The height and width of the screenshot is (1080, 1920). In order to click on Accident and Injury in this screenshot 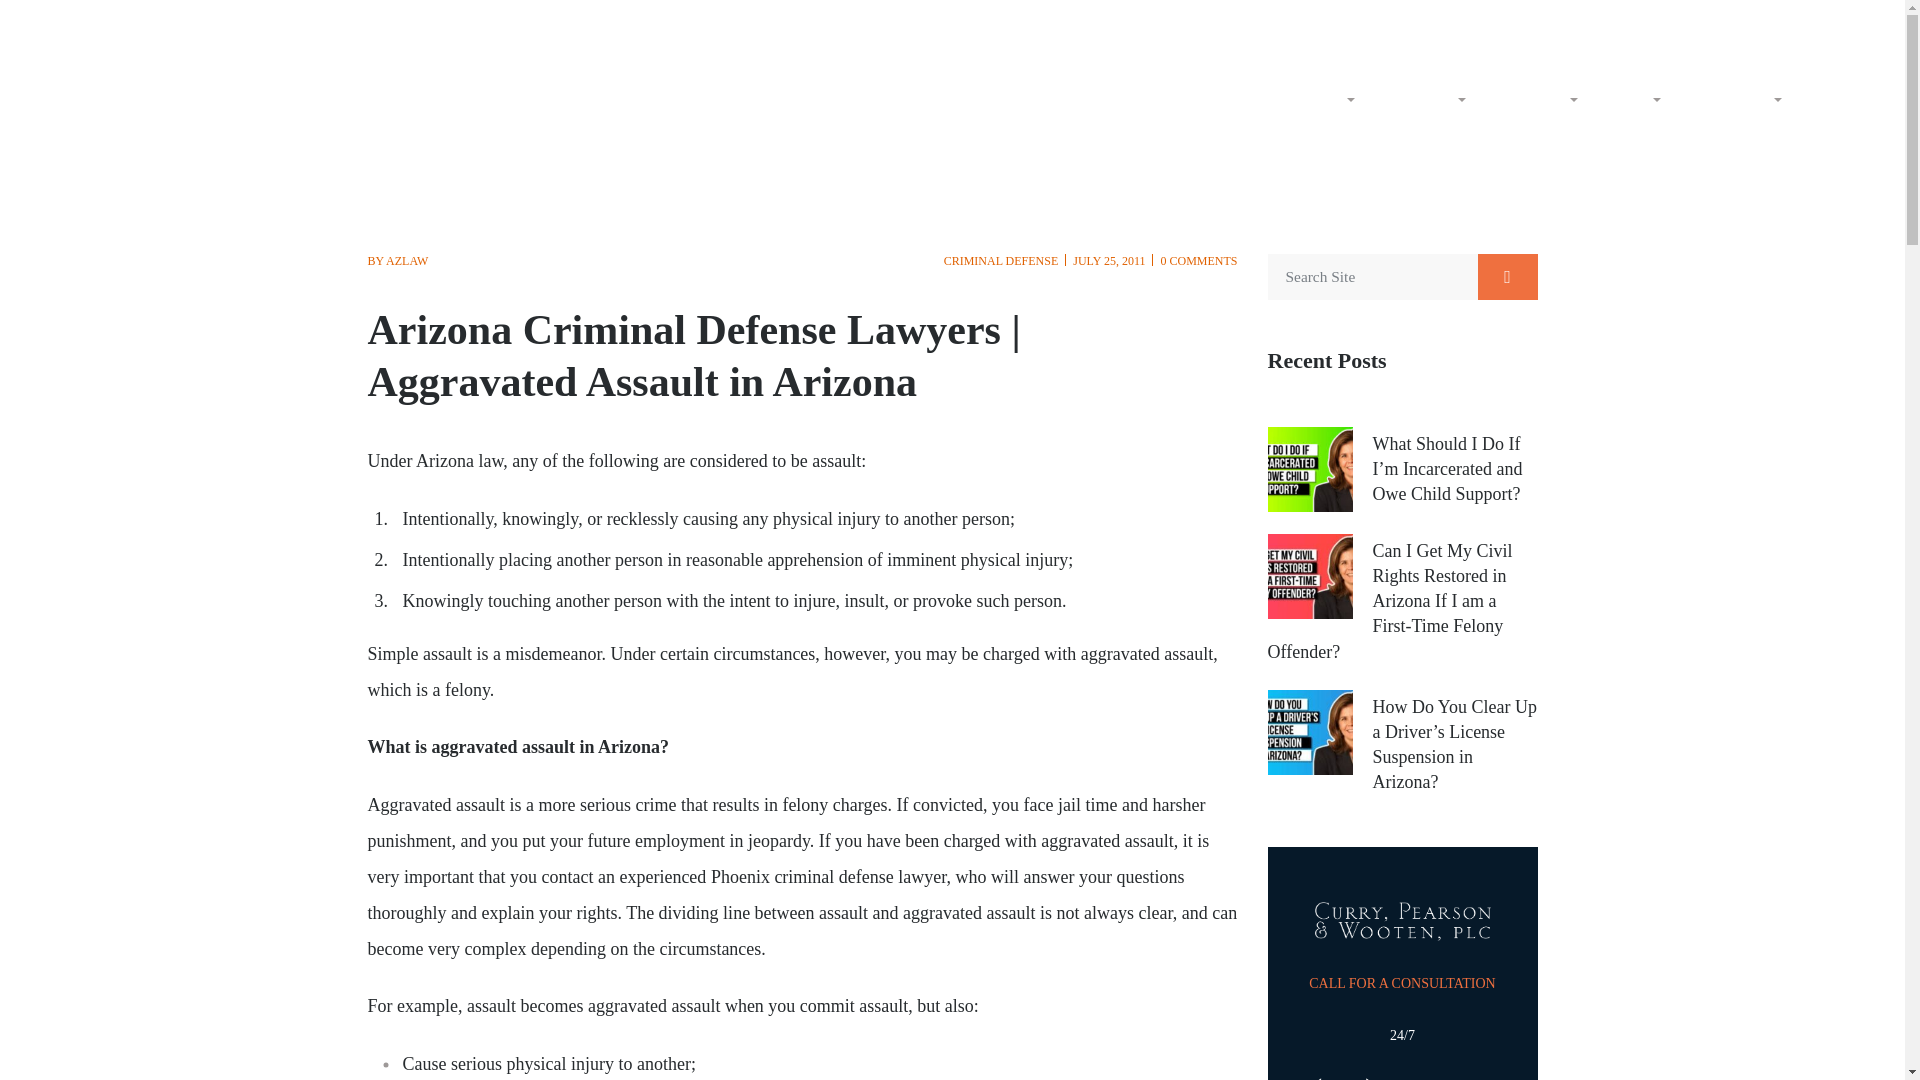, I will do `click(1538, 98)`.